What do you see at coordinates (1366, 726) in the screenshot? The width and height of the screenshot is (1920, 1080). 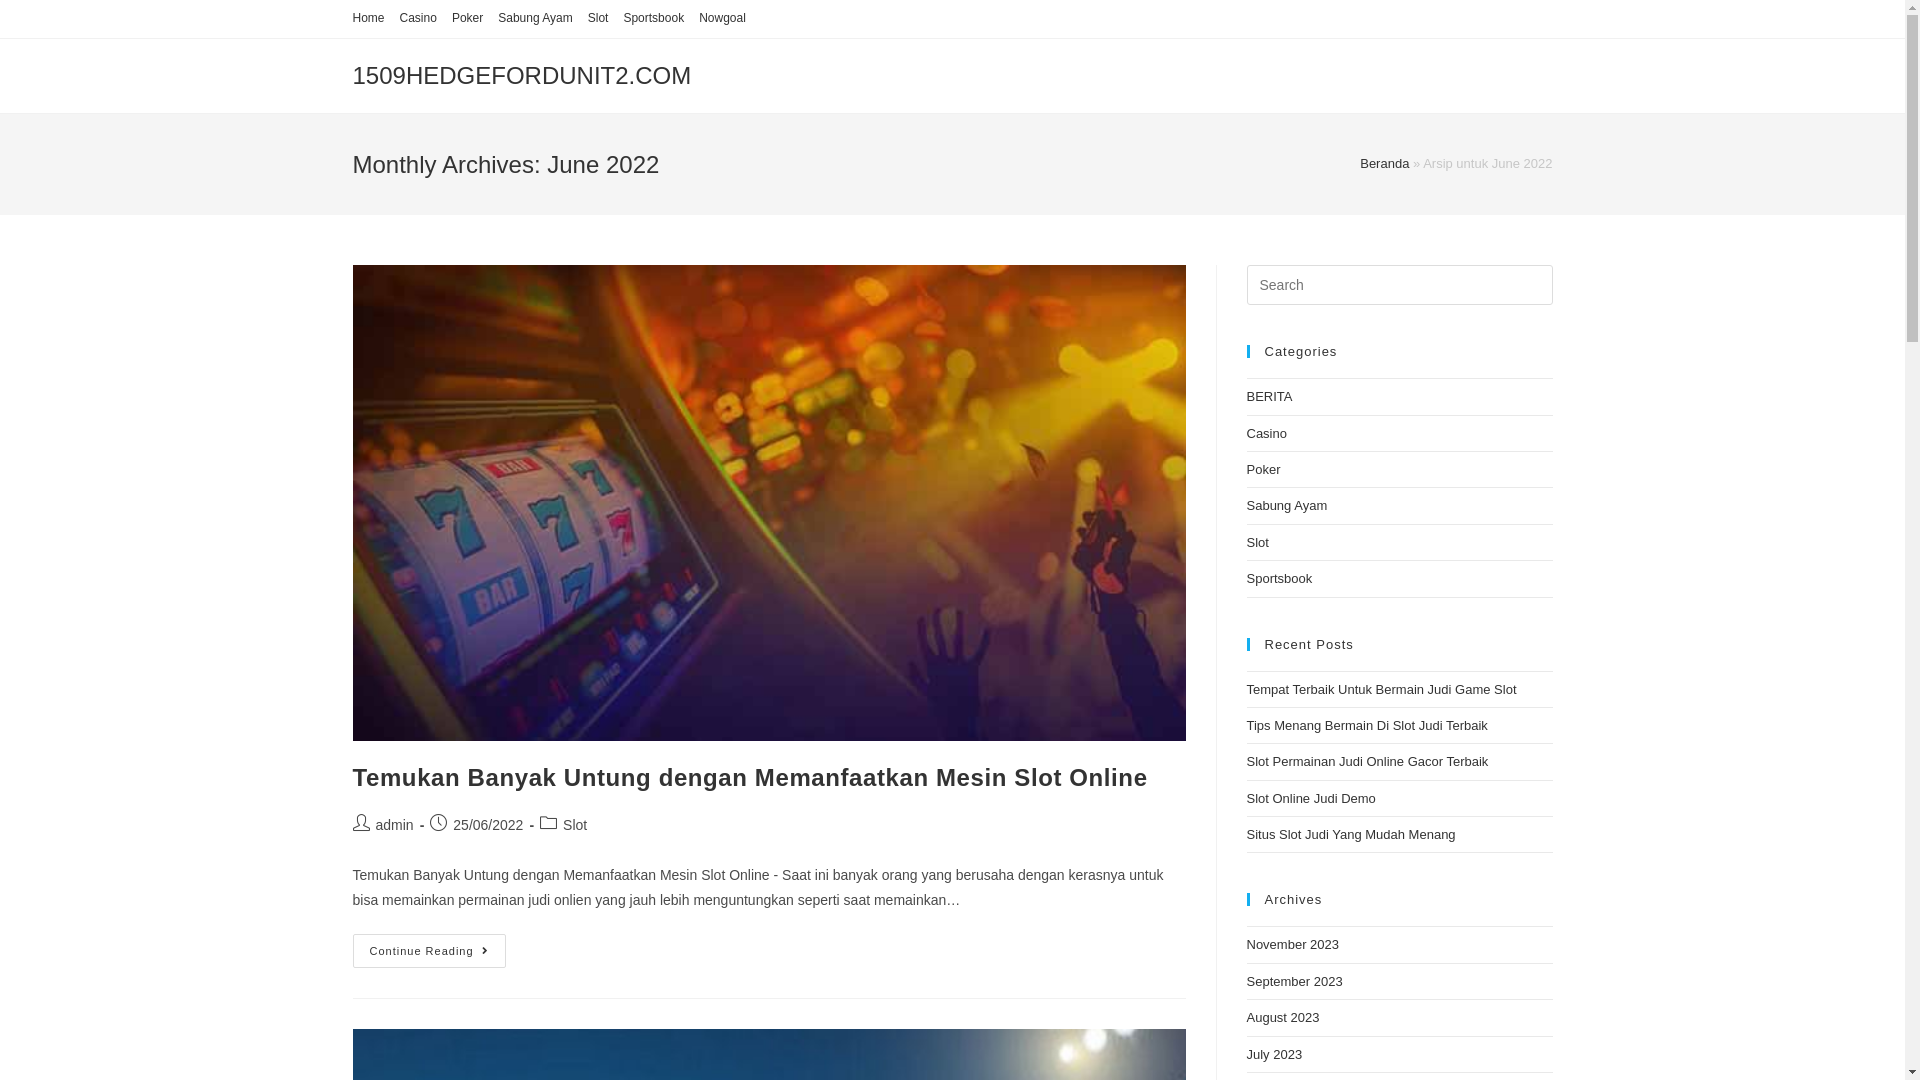 I see `Tips Menang Bermain Di Slot Judi Terbaik` at bounding box center [1366, 726].